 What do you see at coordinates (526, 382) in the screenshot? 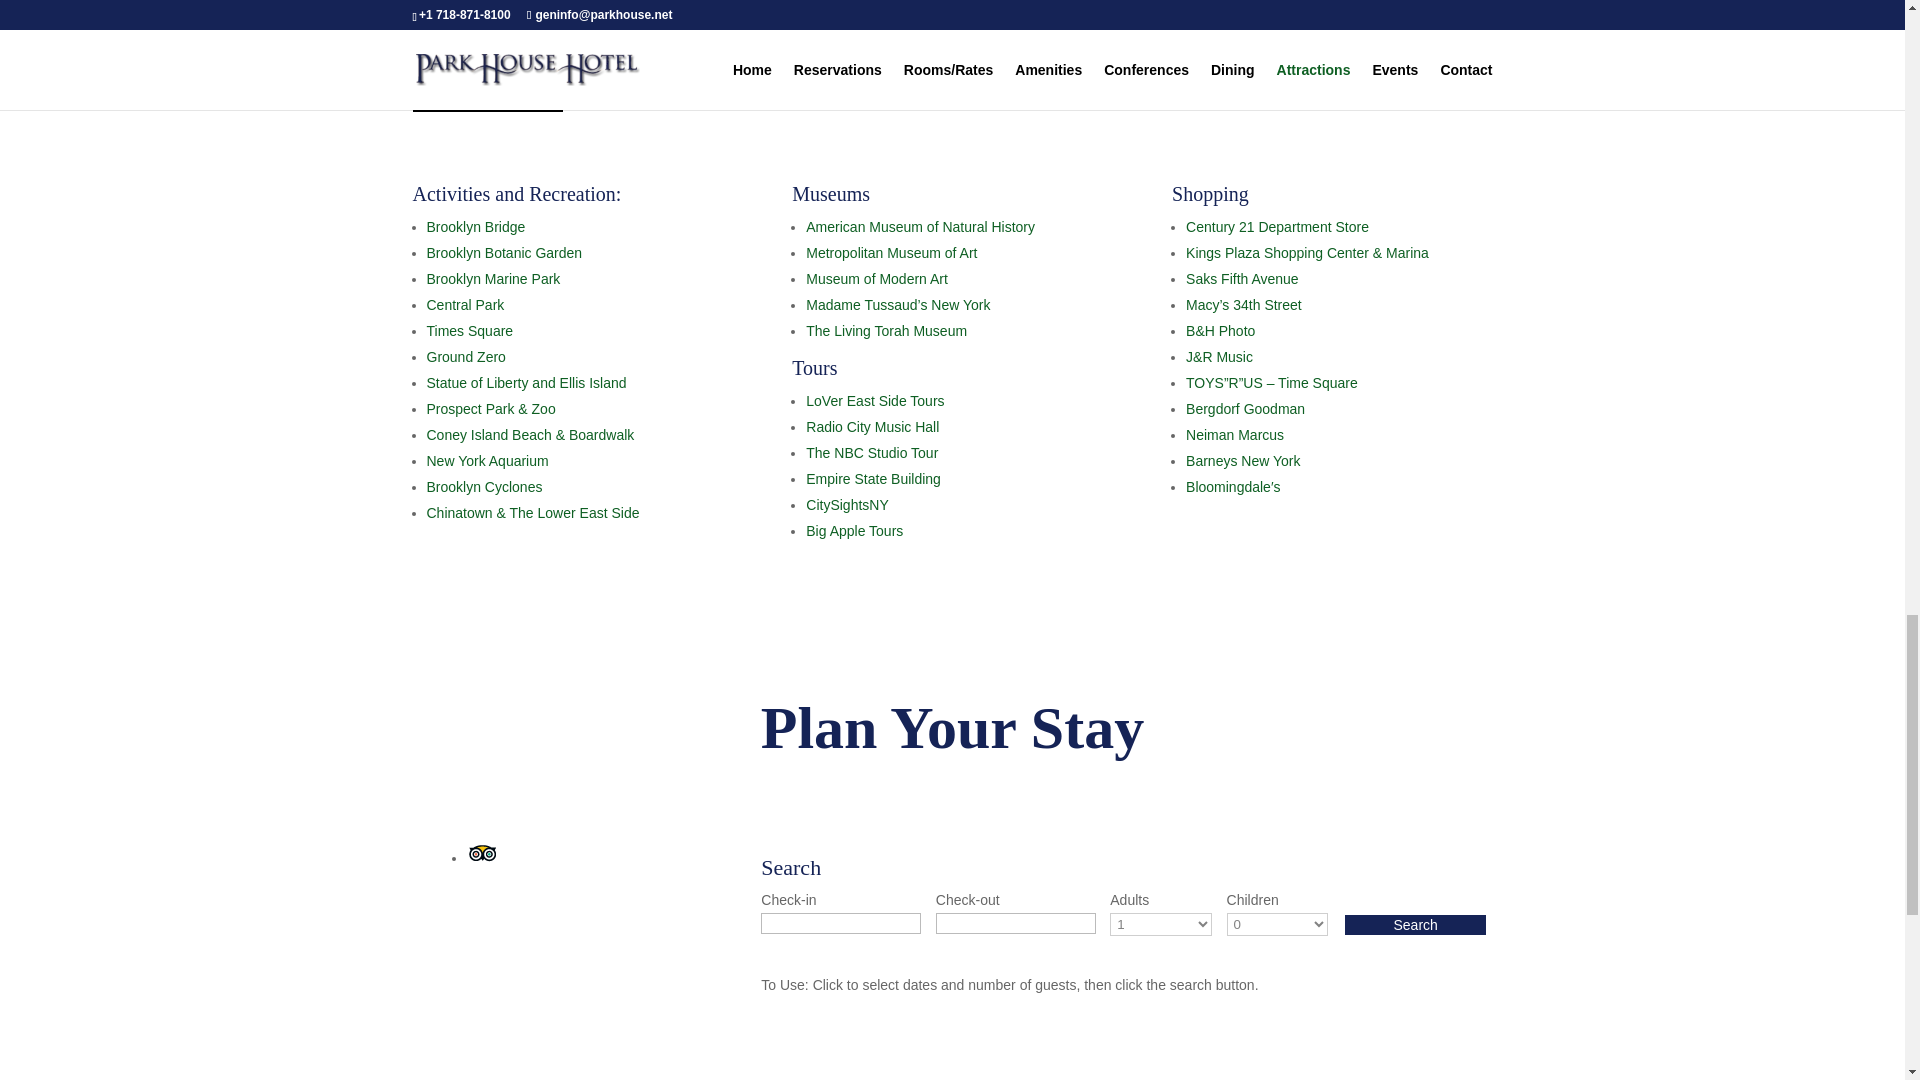
I see `Statue of Liberty and Ellis Island` at bounding box center [526, 382].